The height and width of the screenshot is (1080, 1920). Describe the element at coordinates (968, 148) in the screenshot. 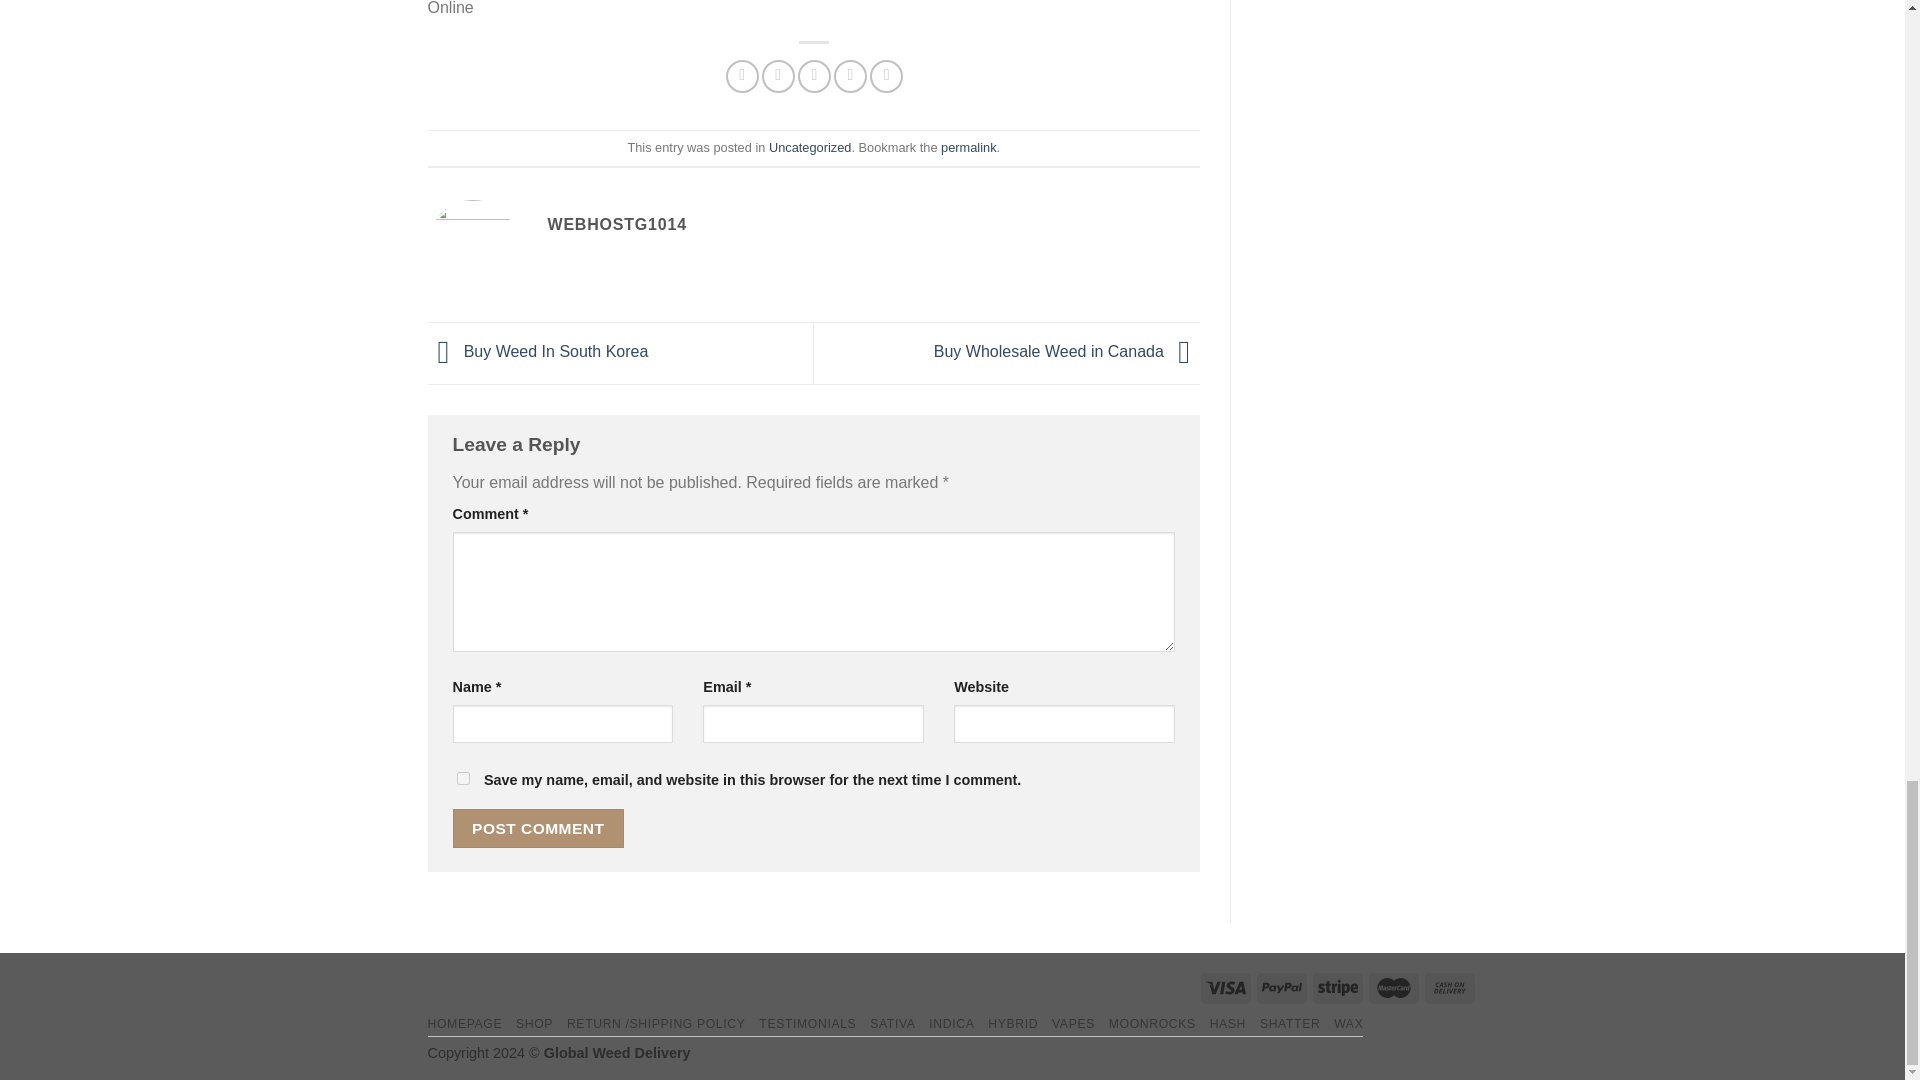

I see `permalink` at that location.